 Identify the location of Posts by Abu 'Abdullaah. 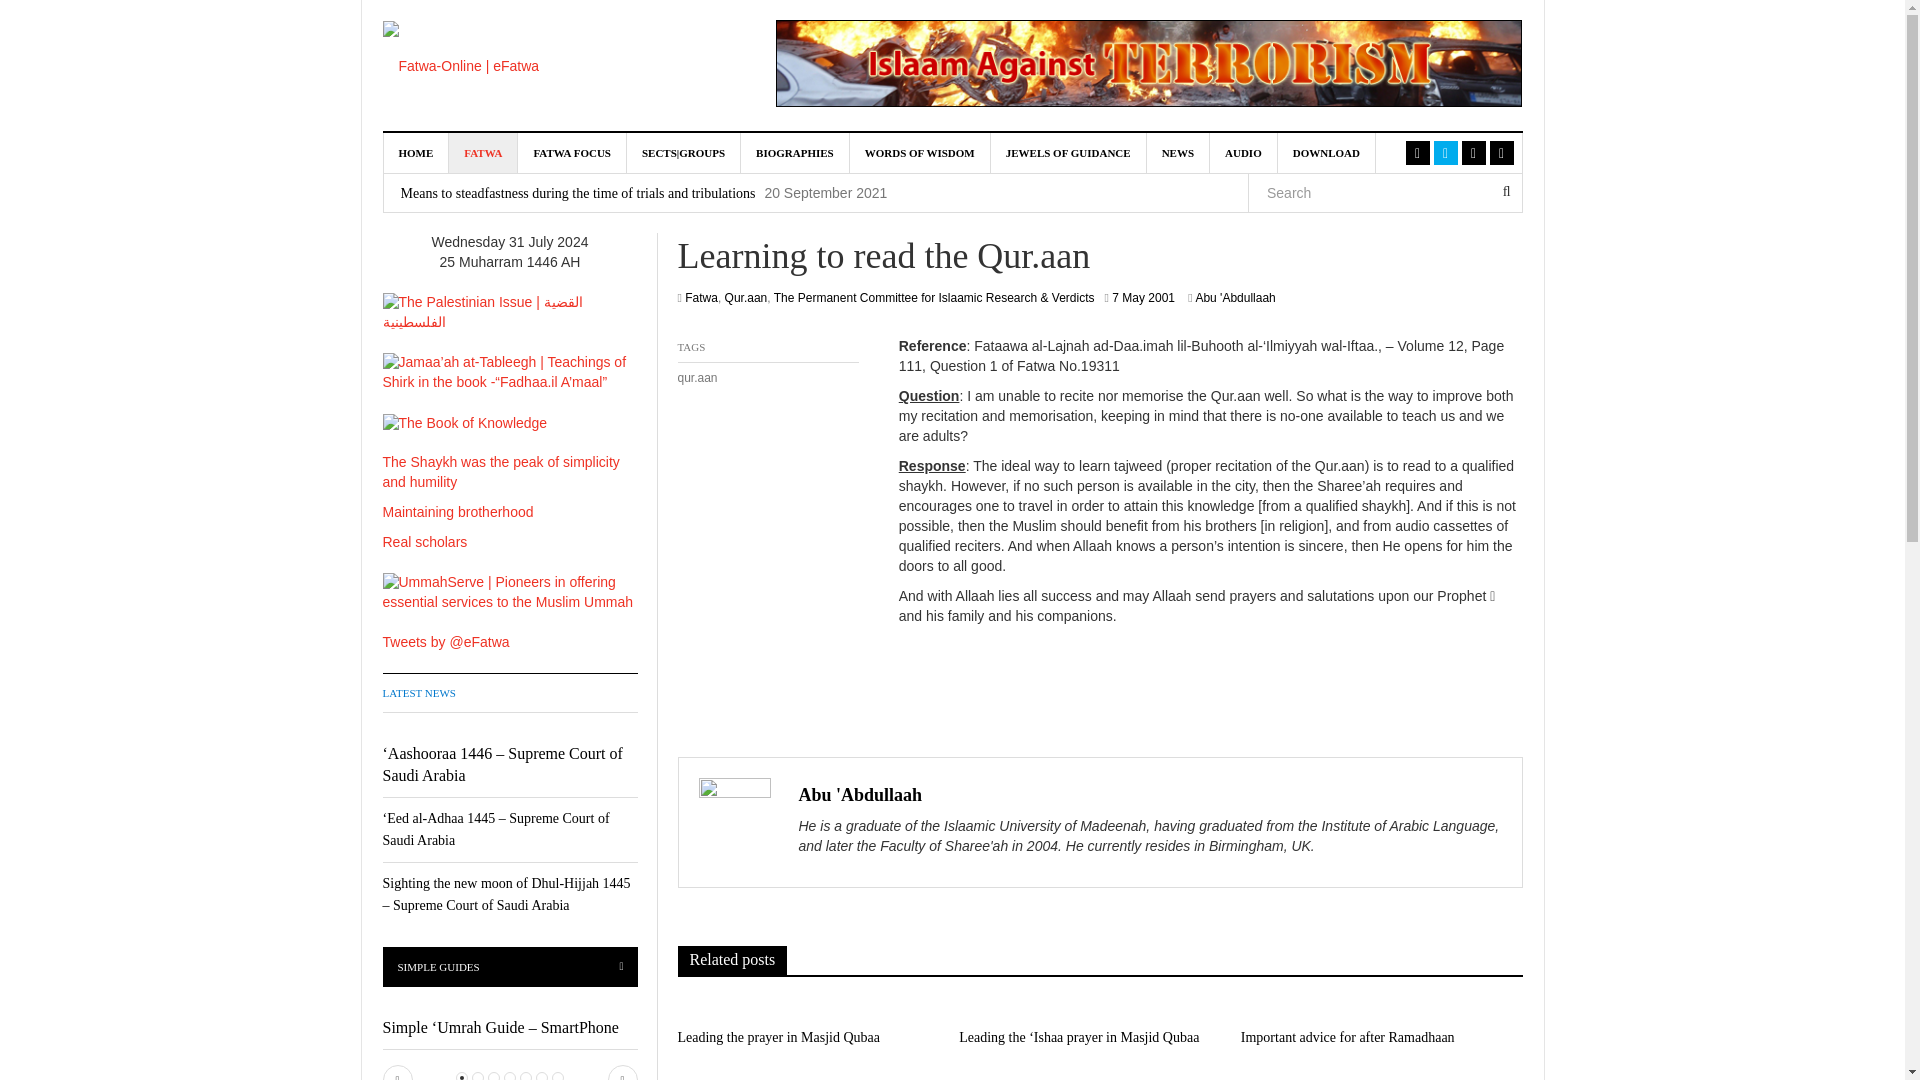
(860, 794).